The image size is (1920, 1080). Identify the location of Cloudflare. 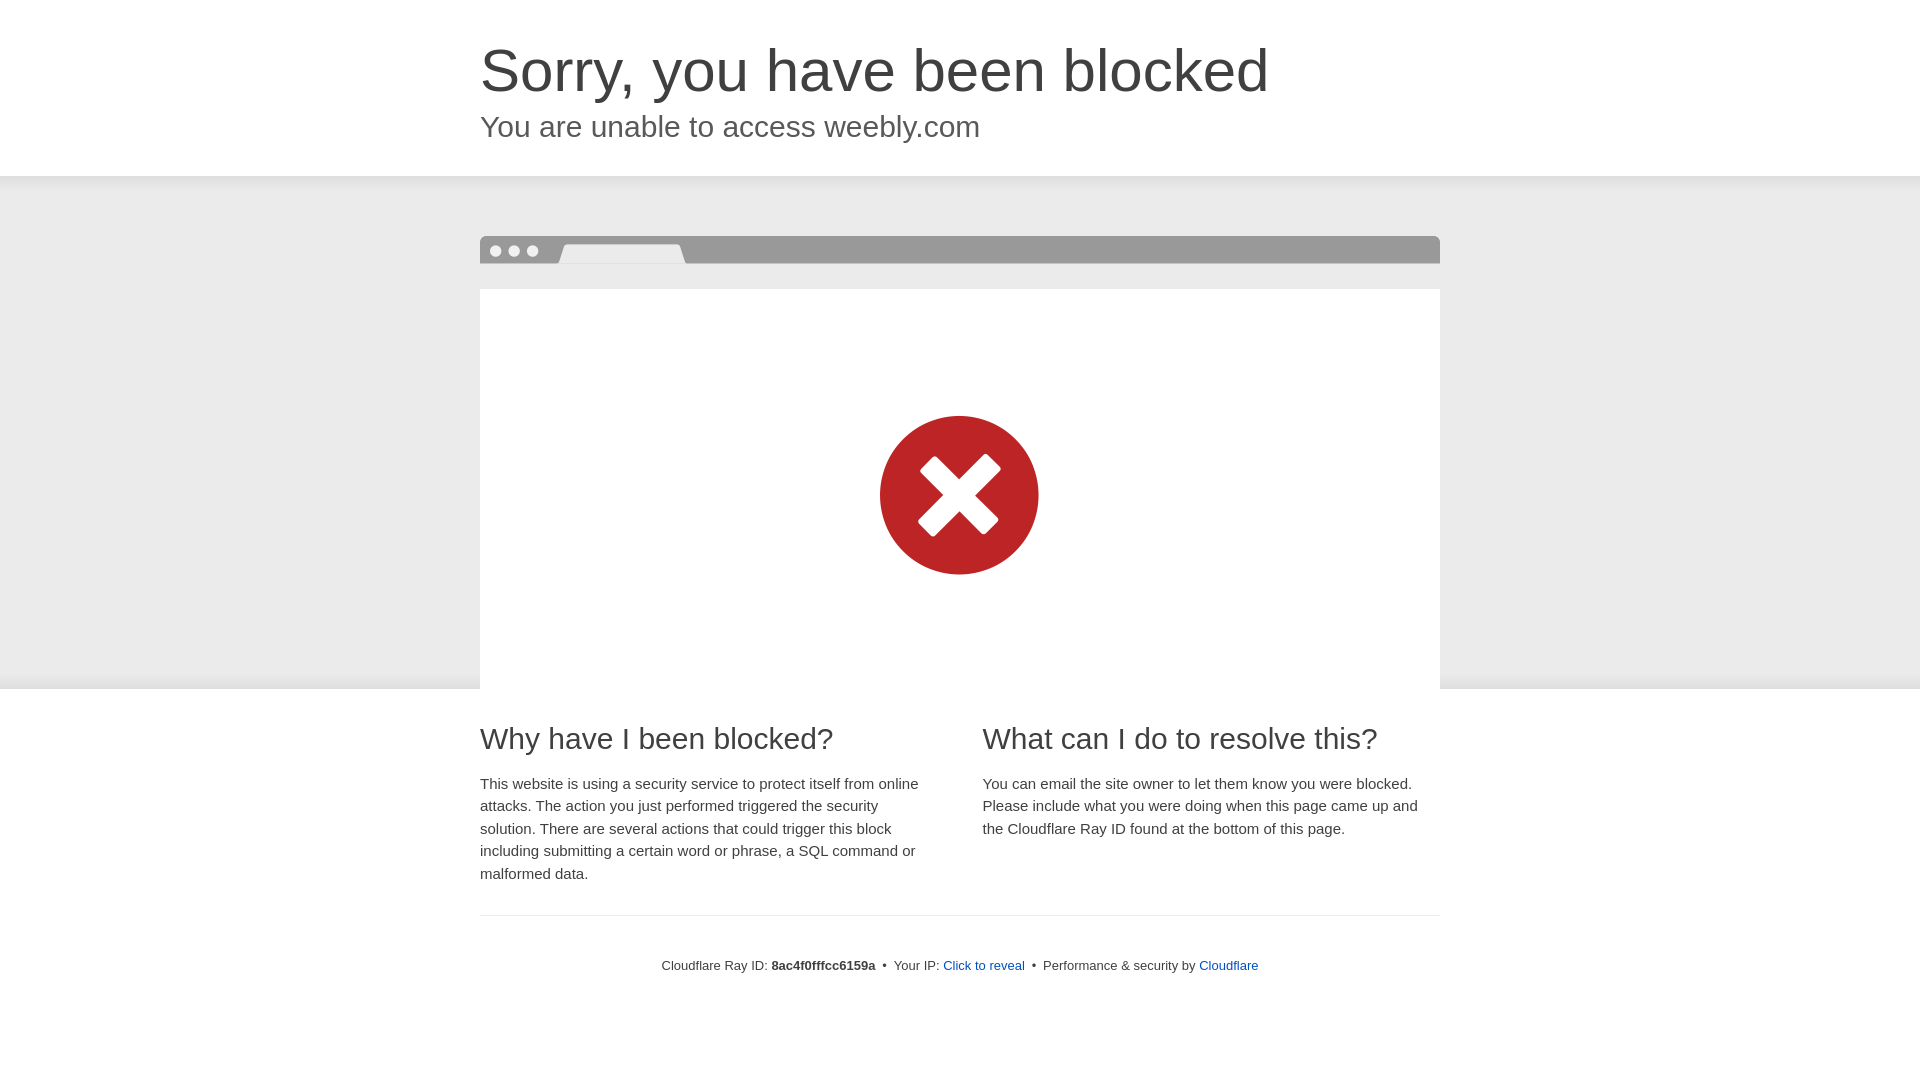
(1228, 965).